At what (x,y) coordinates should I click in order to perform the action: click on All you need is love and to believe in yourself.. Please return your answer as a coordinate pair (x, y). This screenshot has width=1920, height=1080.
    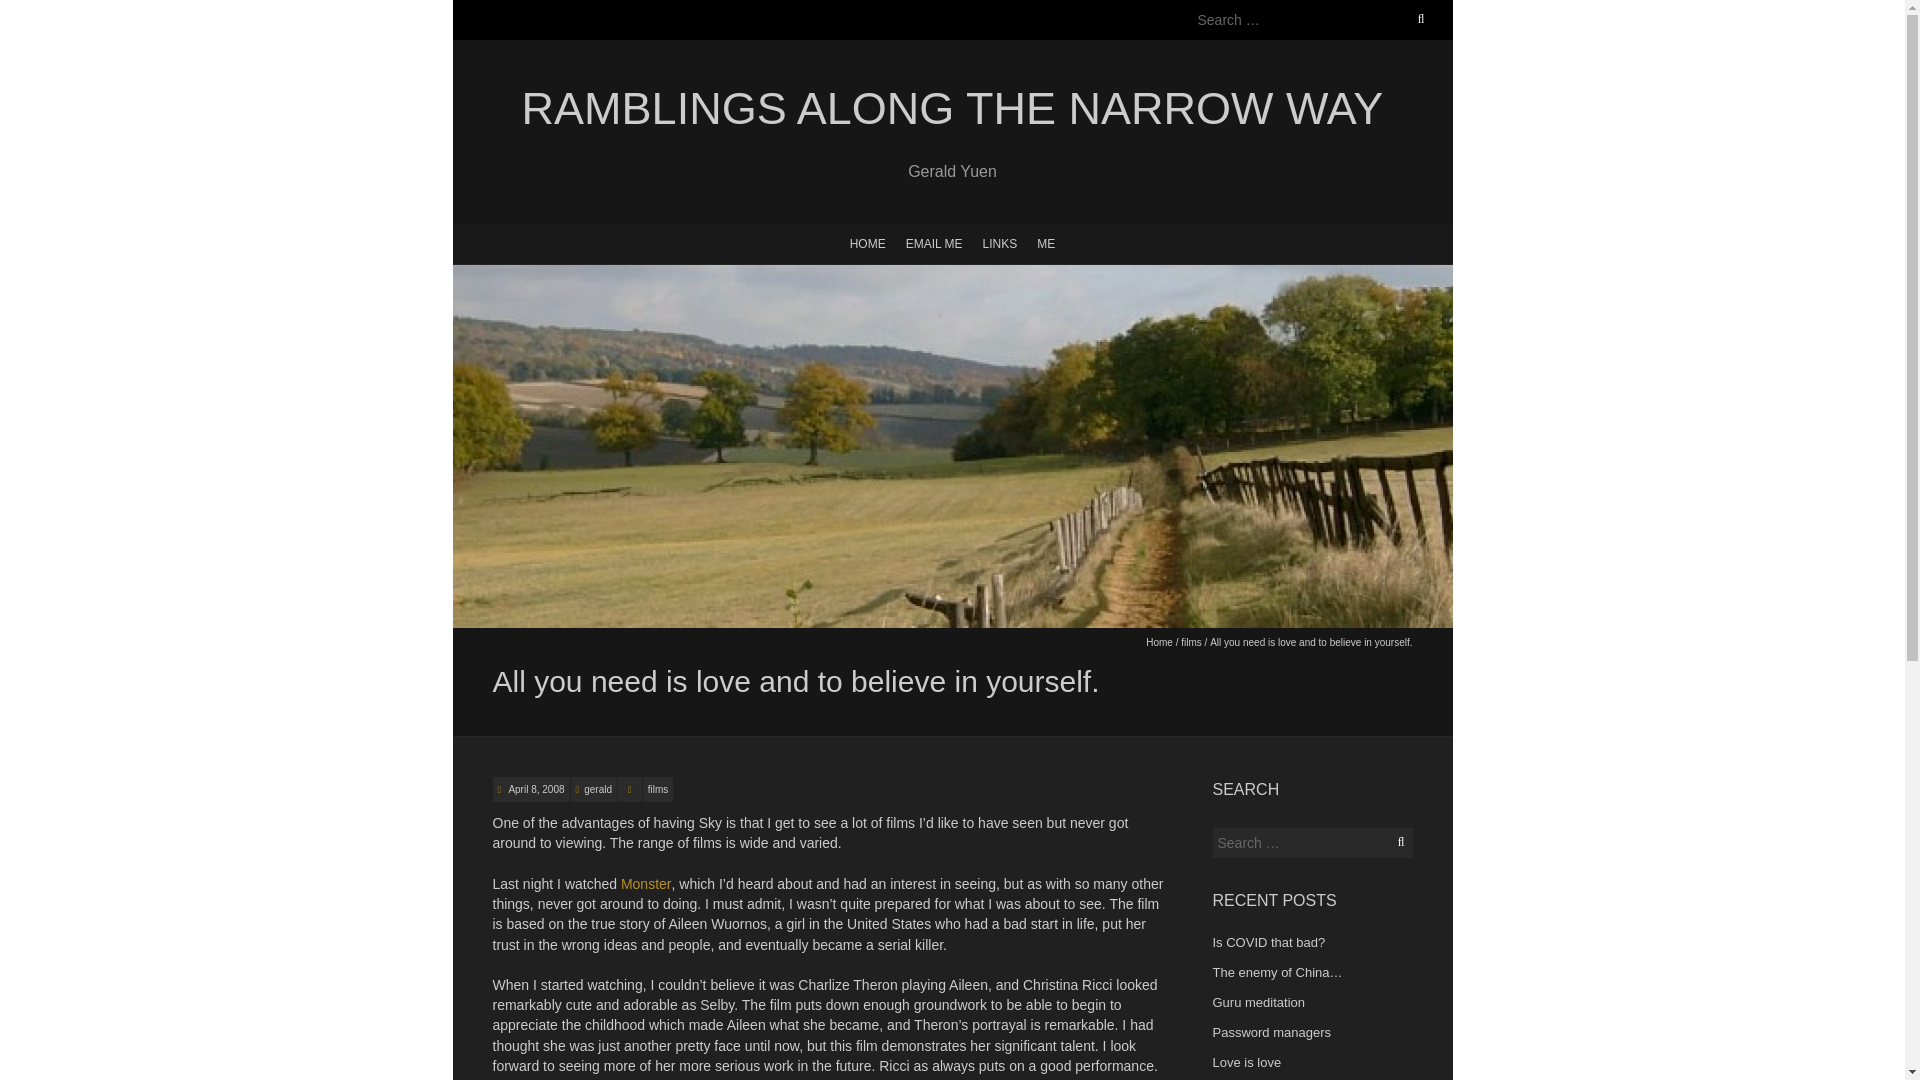
    Looking at the image, I should click on (535, 789).